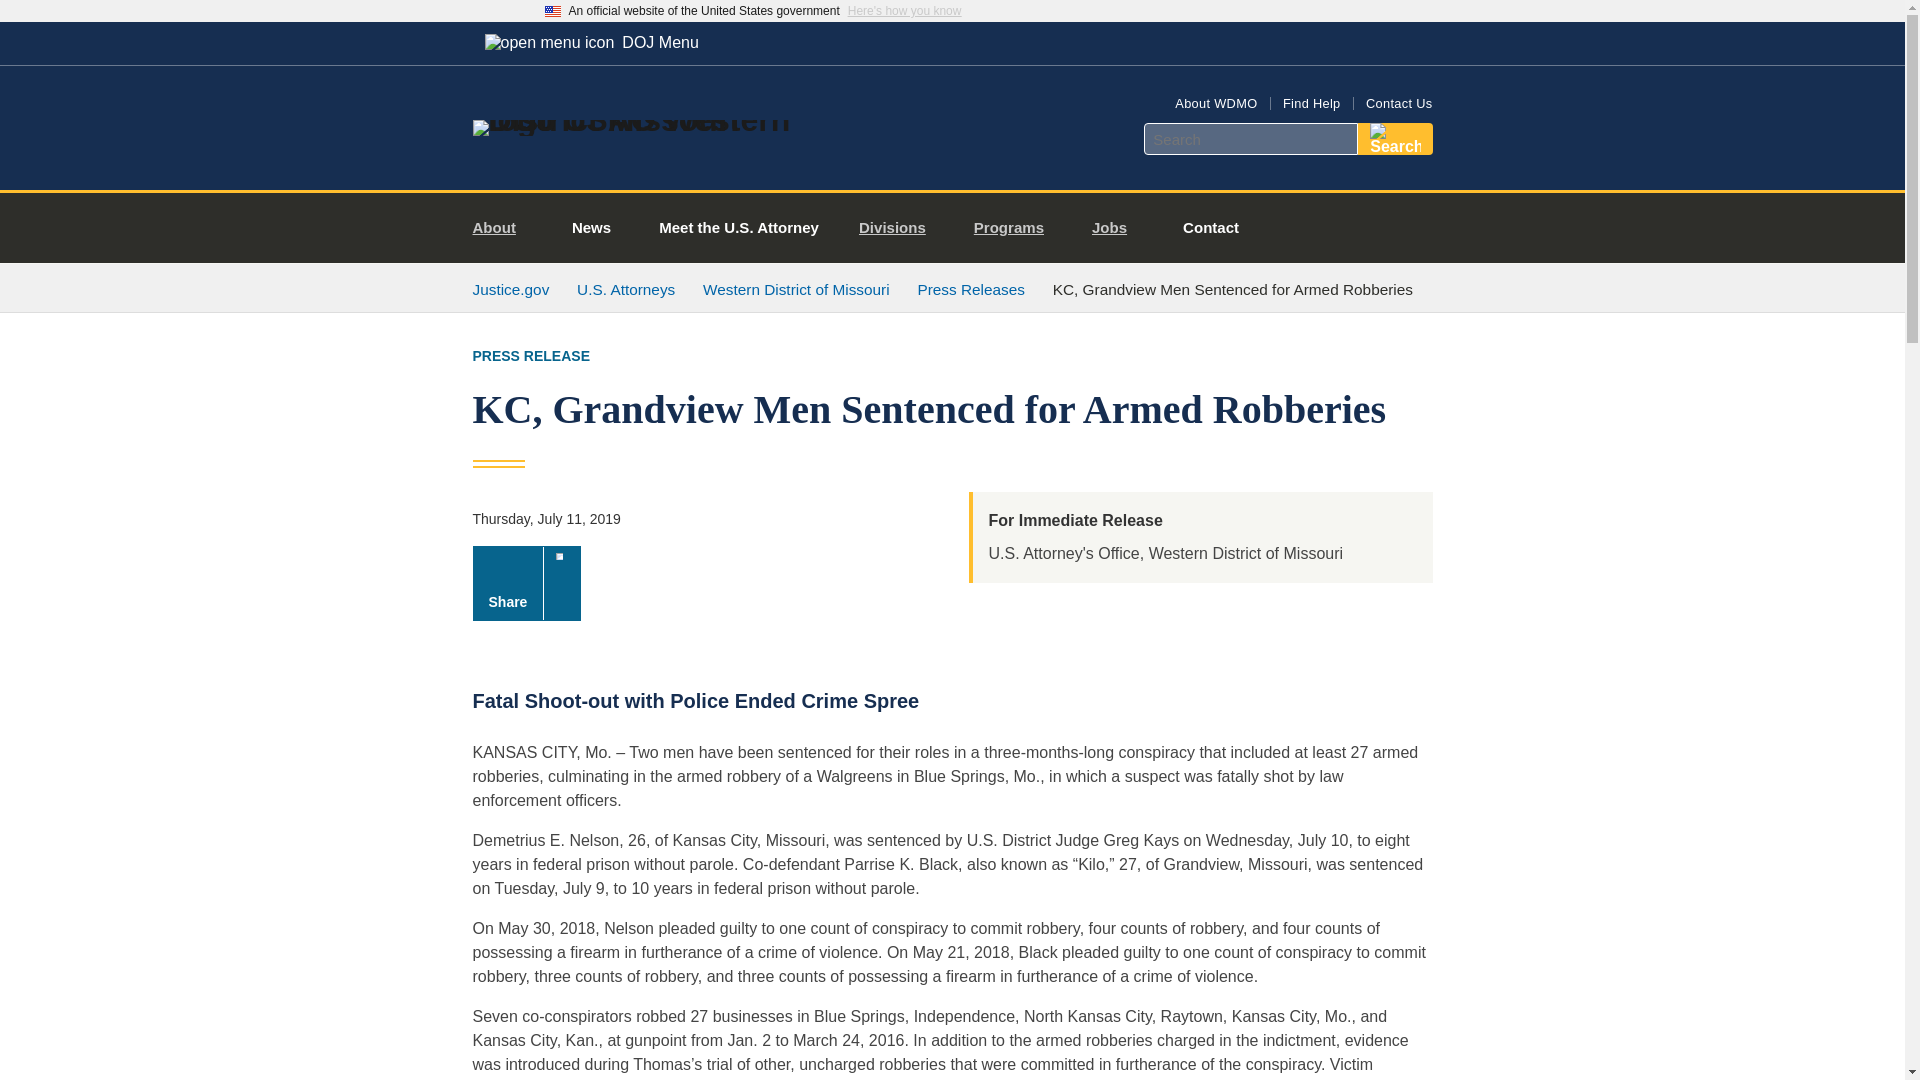 The width and height of the screenshot is (1920, 1080). What do you see at coordinates (904, 11) in the screenshot?
I see `Here's how you know` at bounding box center [904, 11].